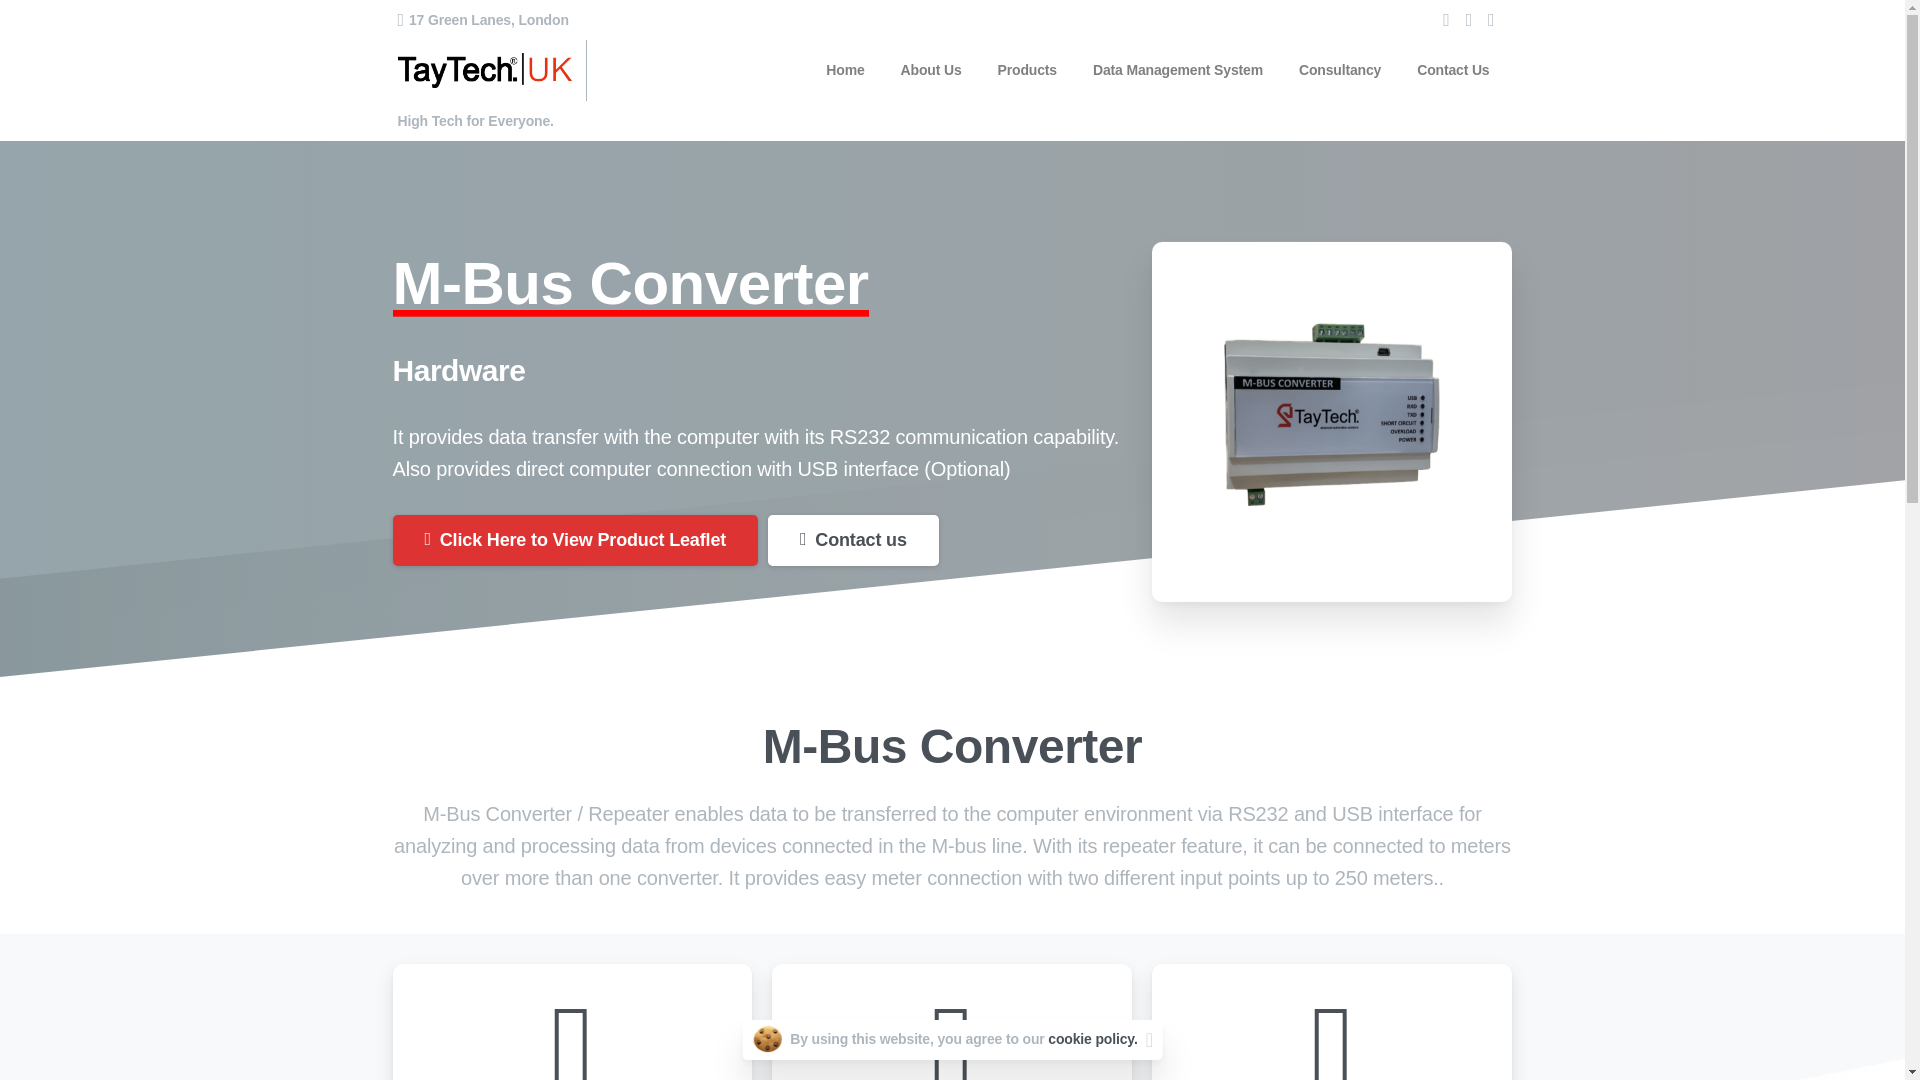 Image resolution: width=1920 pixels, height=1080 pixels. I want to click on Pumps, so click(856, 720).